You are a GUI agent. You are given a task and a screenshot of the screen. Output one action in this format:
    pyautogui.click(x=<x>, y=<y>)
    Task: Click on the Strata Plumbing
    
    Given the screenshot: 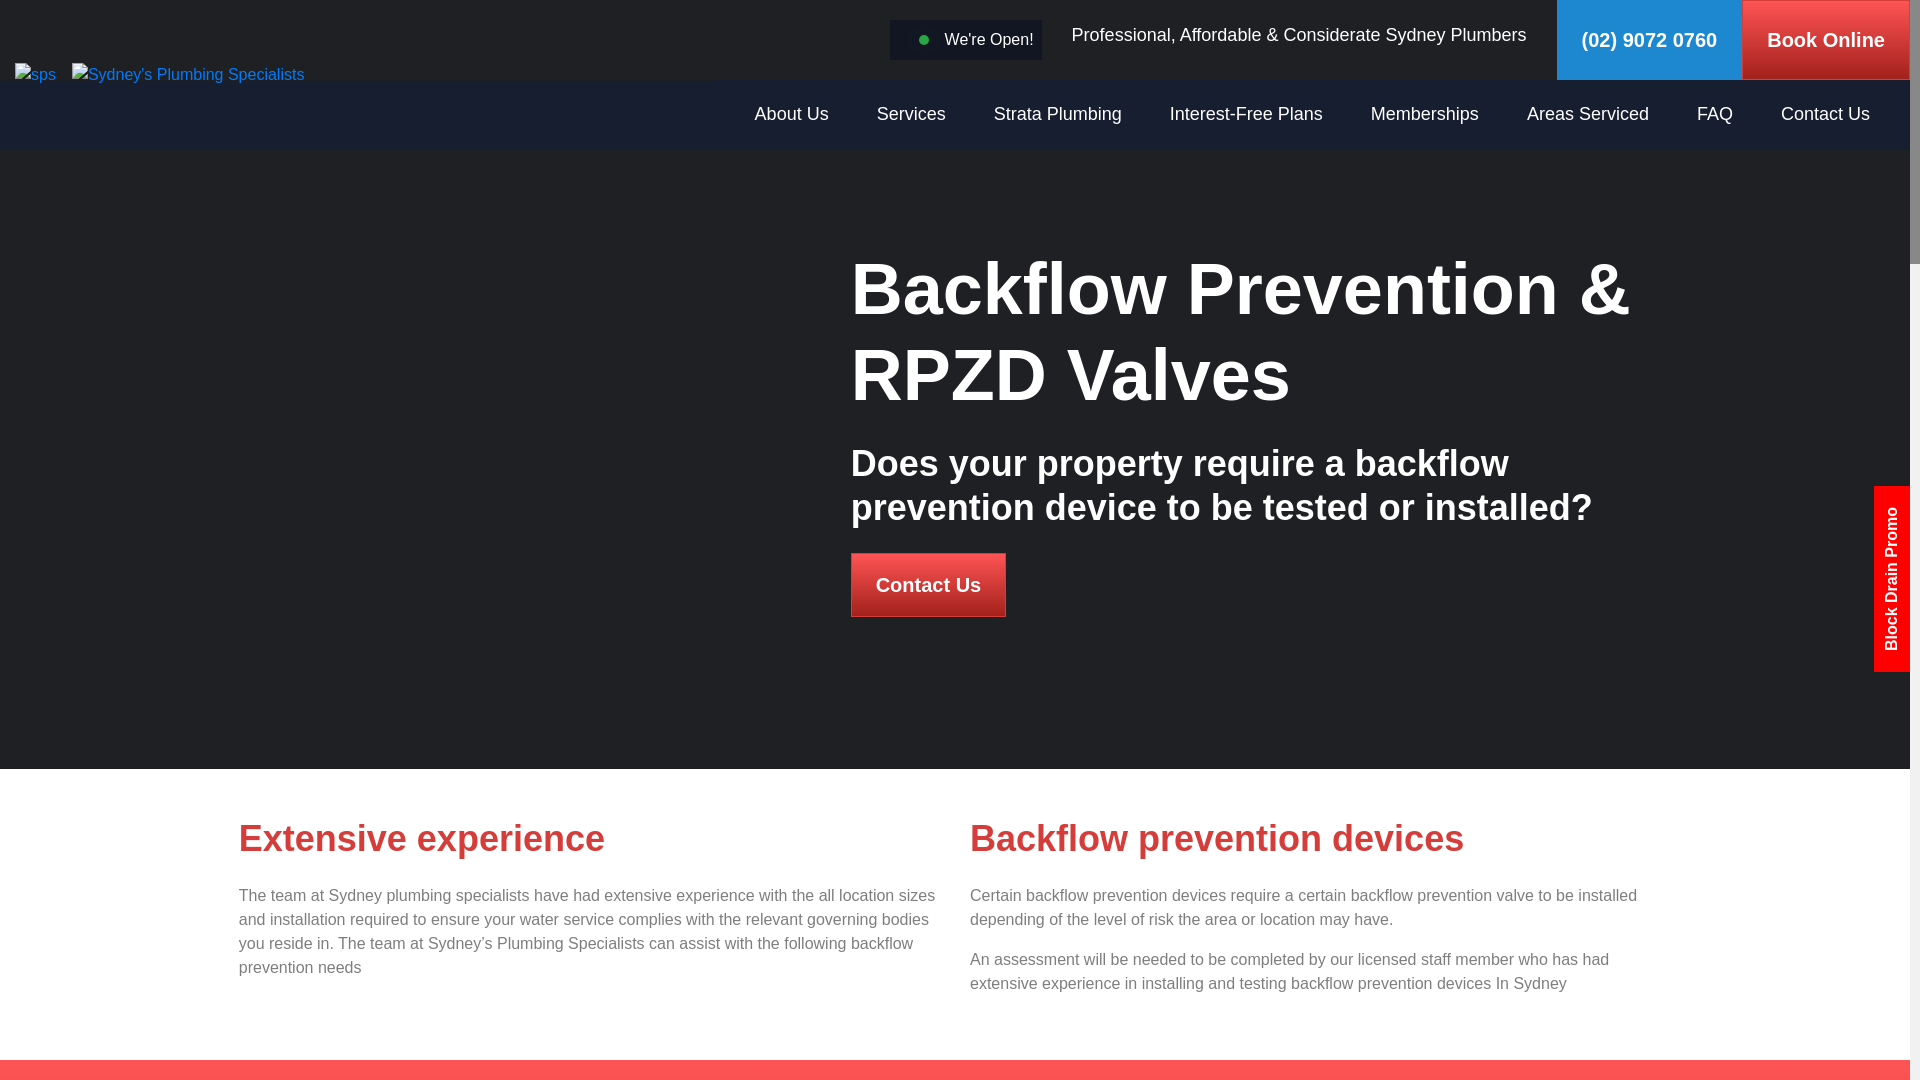 What is the action you would take?
    pyautogui.click(x=1058, y=114)
    